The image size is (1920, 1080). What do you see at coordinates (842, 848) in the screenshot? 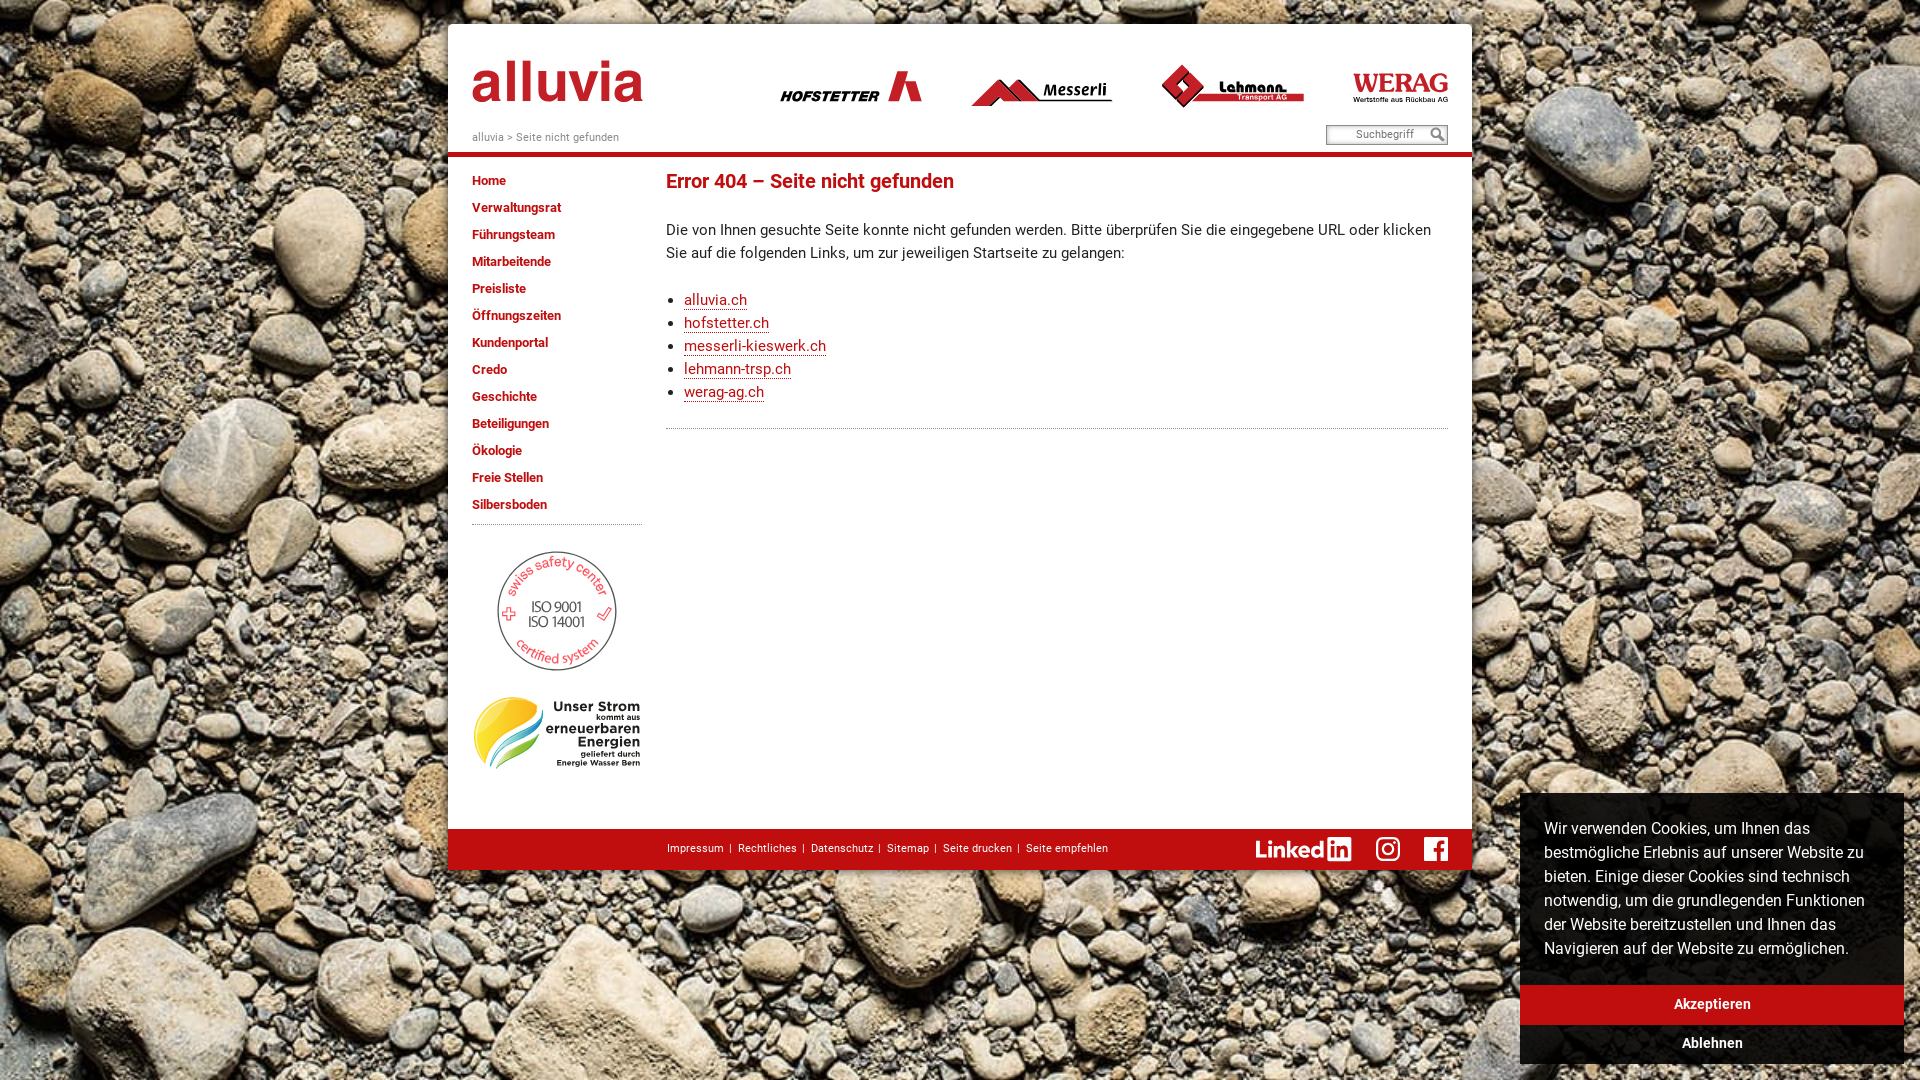
I see `Datenschutz` at bounding box center [842, 848].